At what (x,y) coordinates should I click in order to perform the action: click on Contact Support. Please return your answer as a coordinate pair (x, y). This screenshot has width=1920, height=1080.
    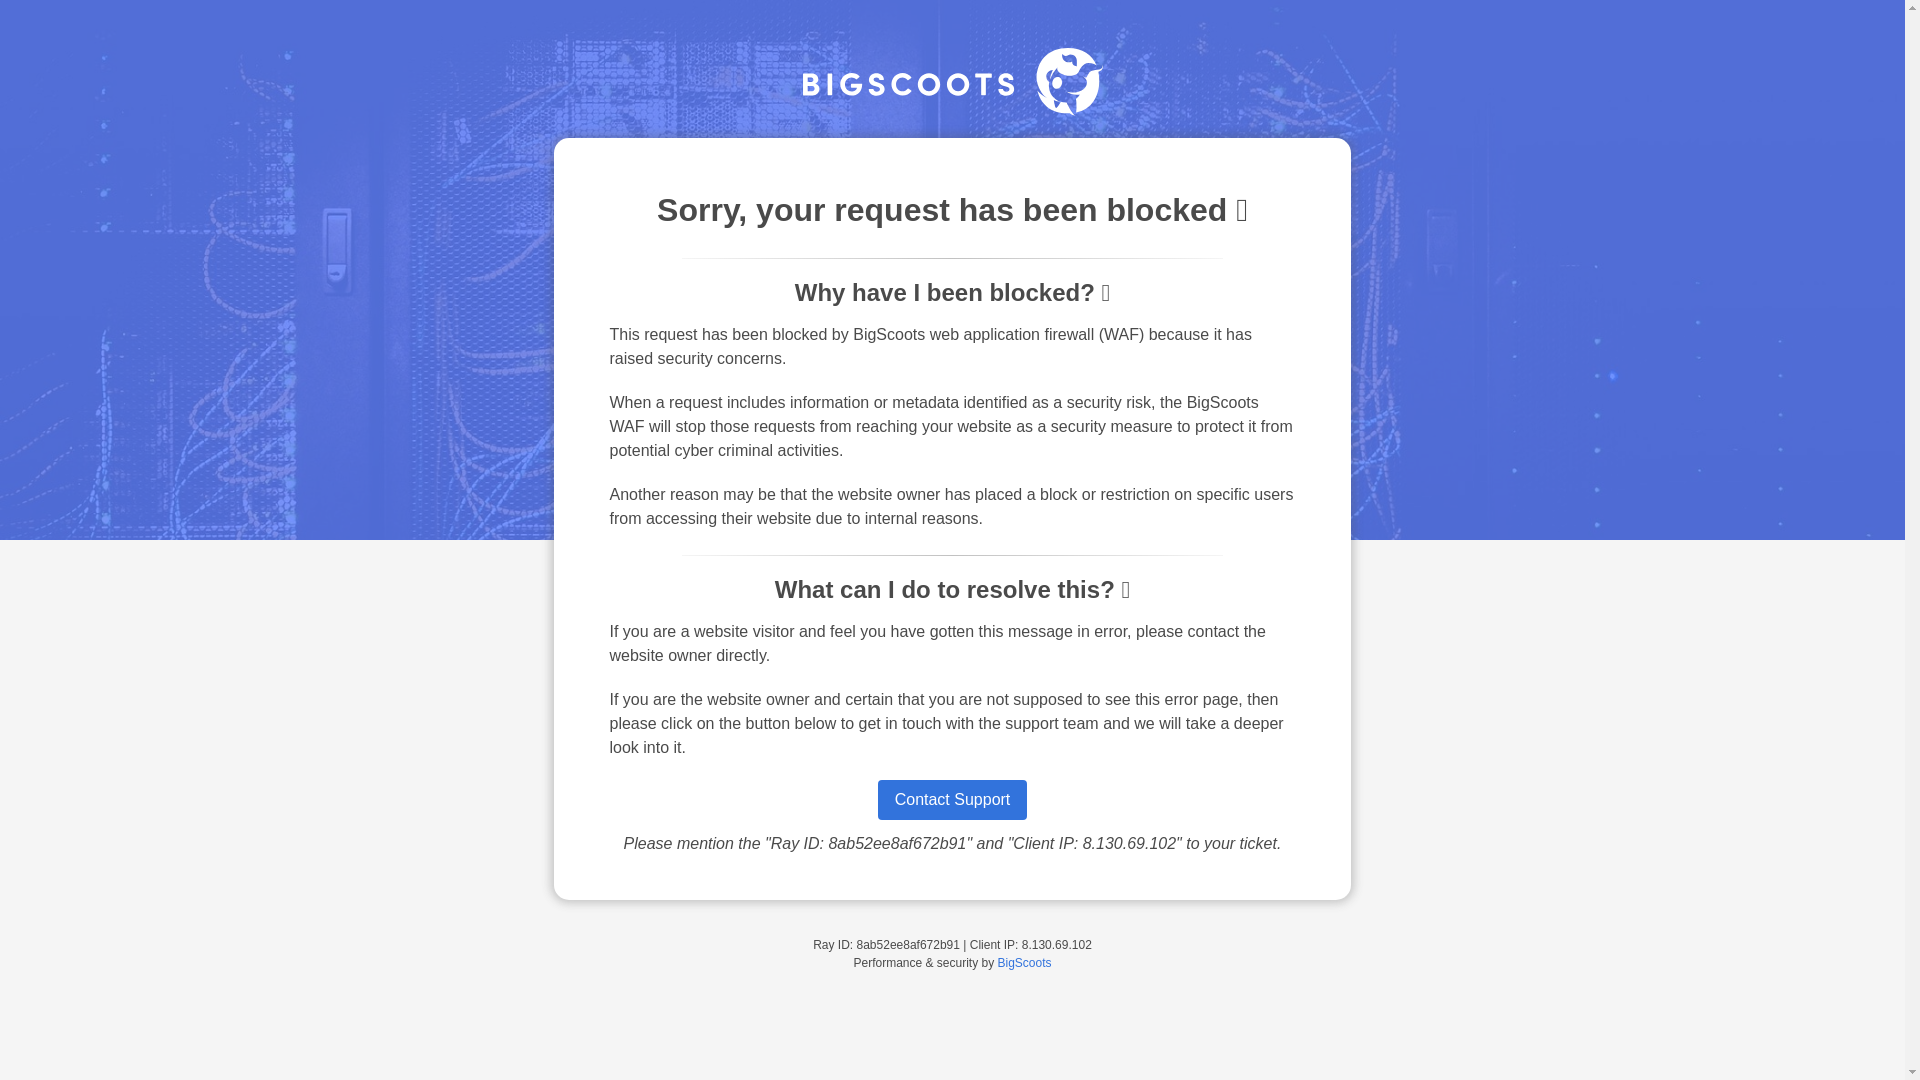
    Looking at the image, I should click on (952, 799).